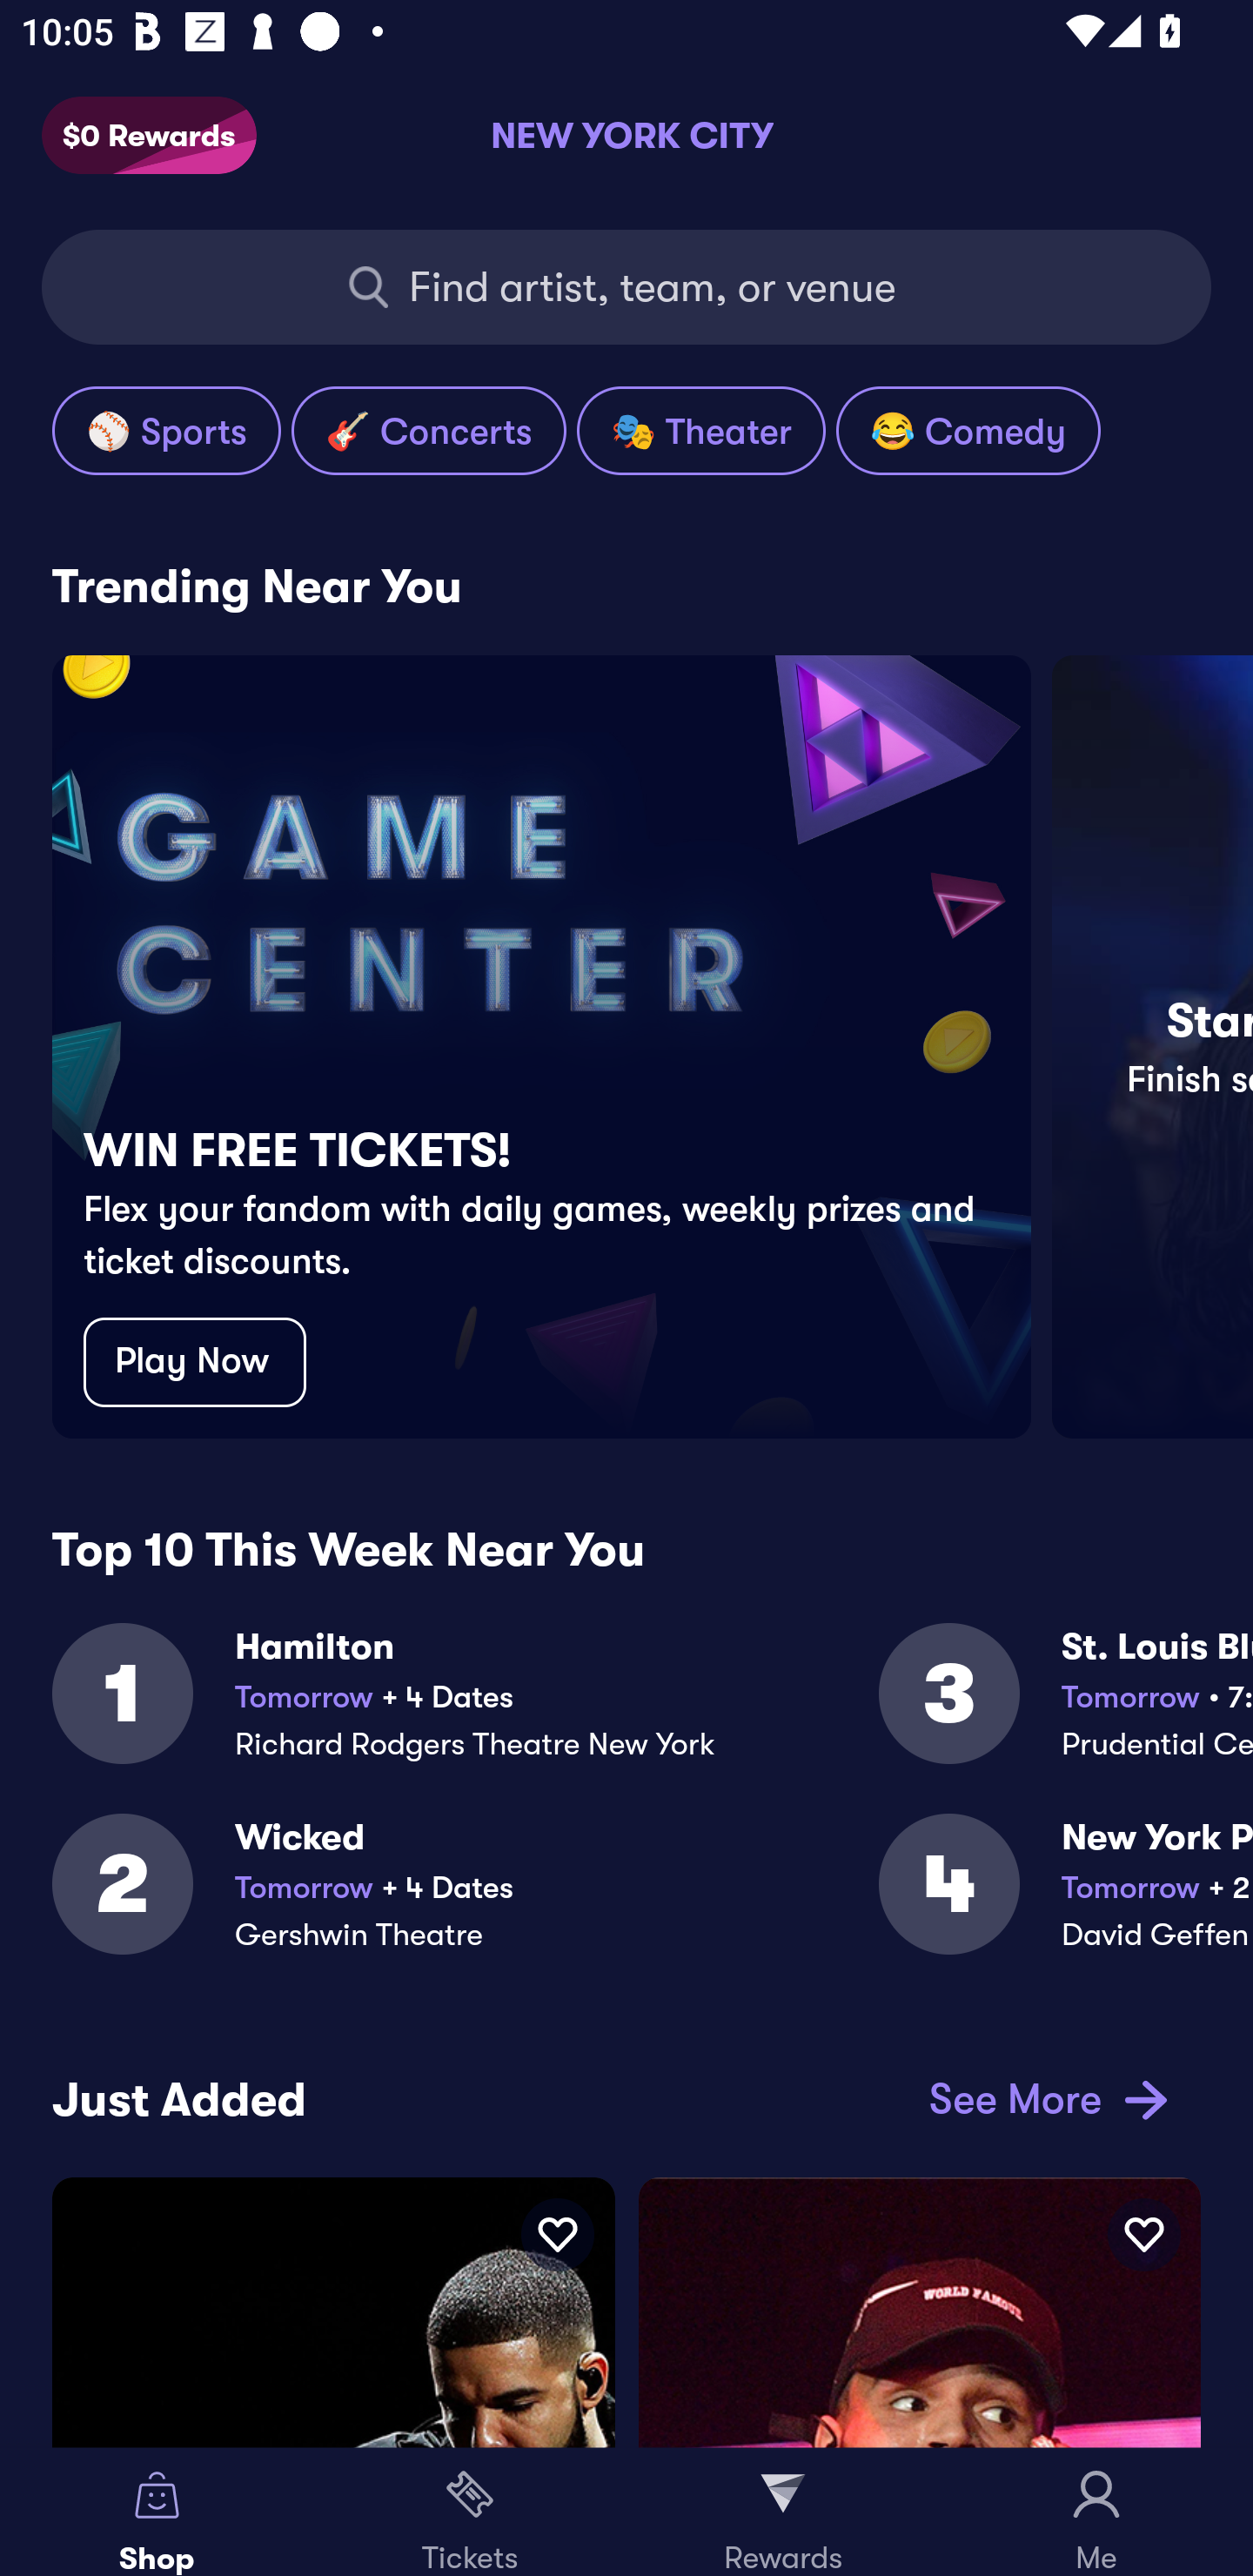 The image size is (1253, 2576). Describe the element at coordinates (1043, 2099) in the screenshot. I see `See More` at that location.